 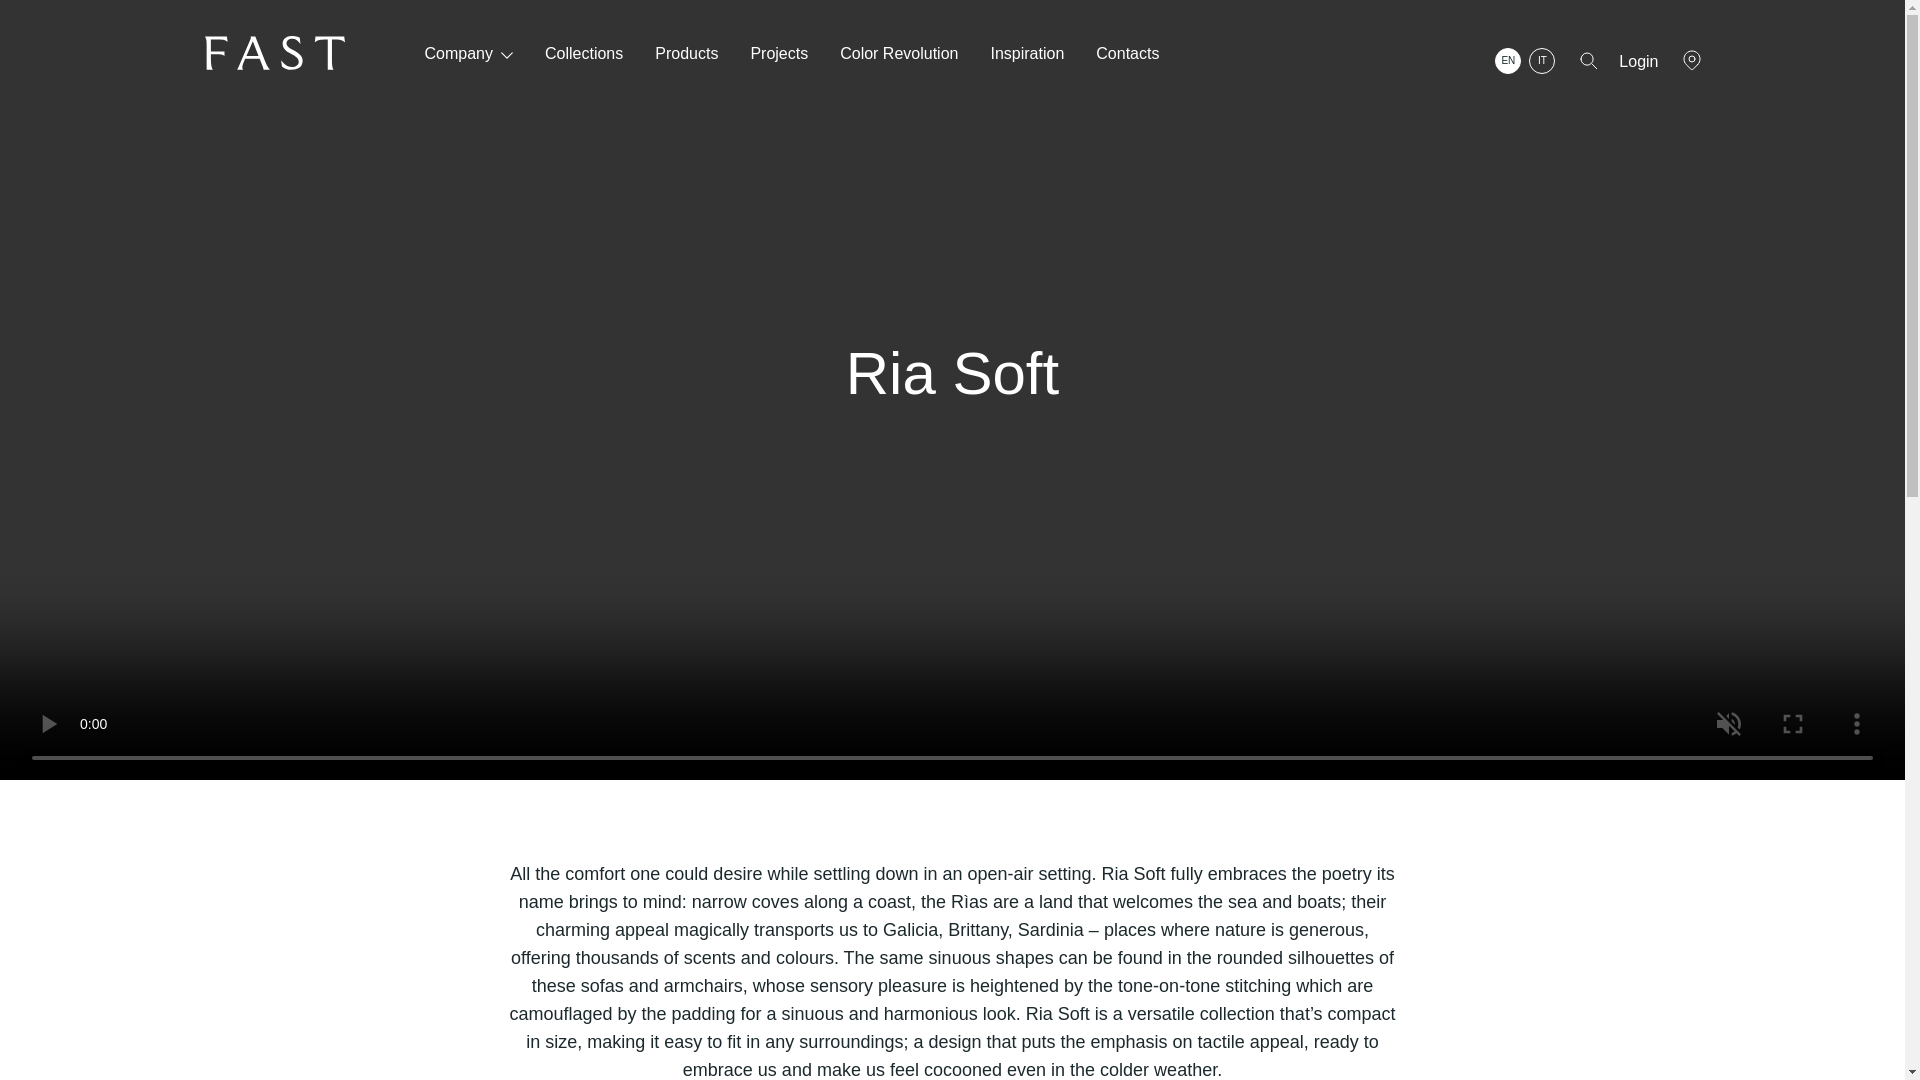 What do you see at coordinates (1026, 54) in the screenshot?
I see `Inspiration` at bounding box center [1026, 54].